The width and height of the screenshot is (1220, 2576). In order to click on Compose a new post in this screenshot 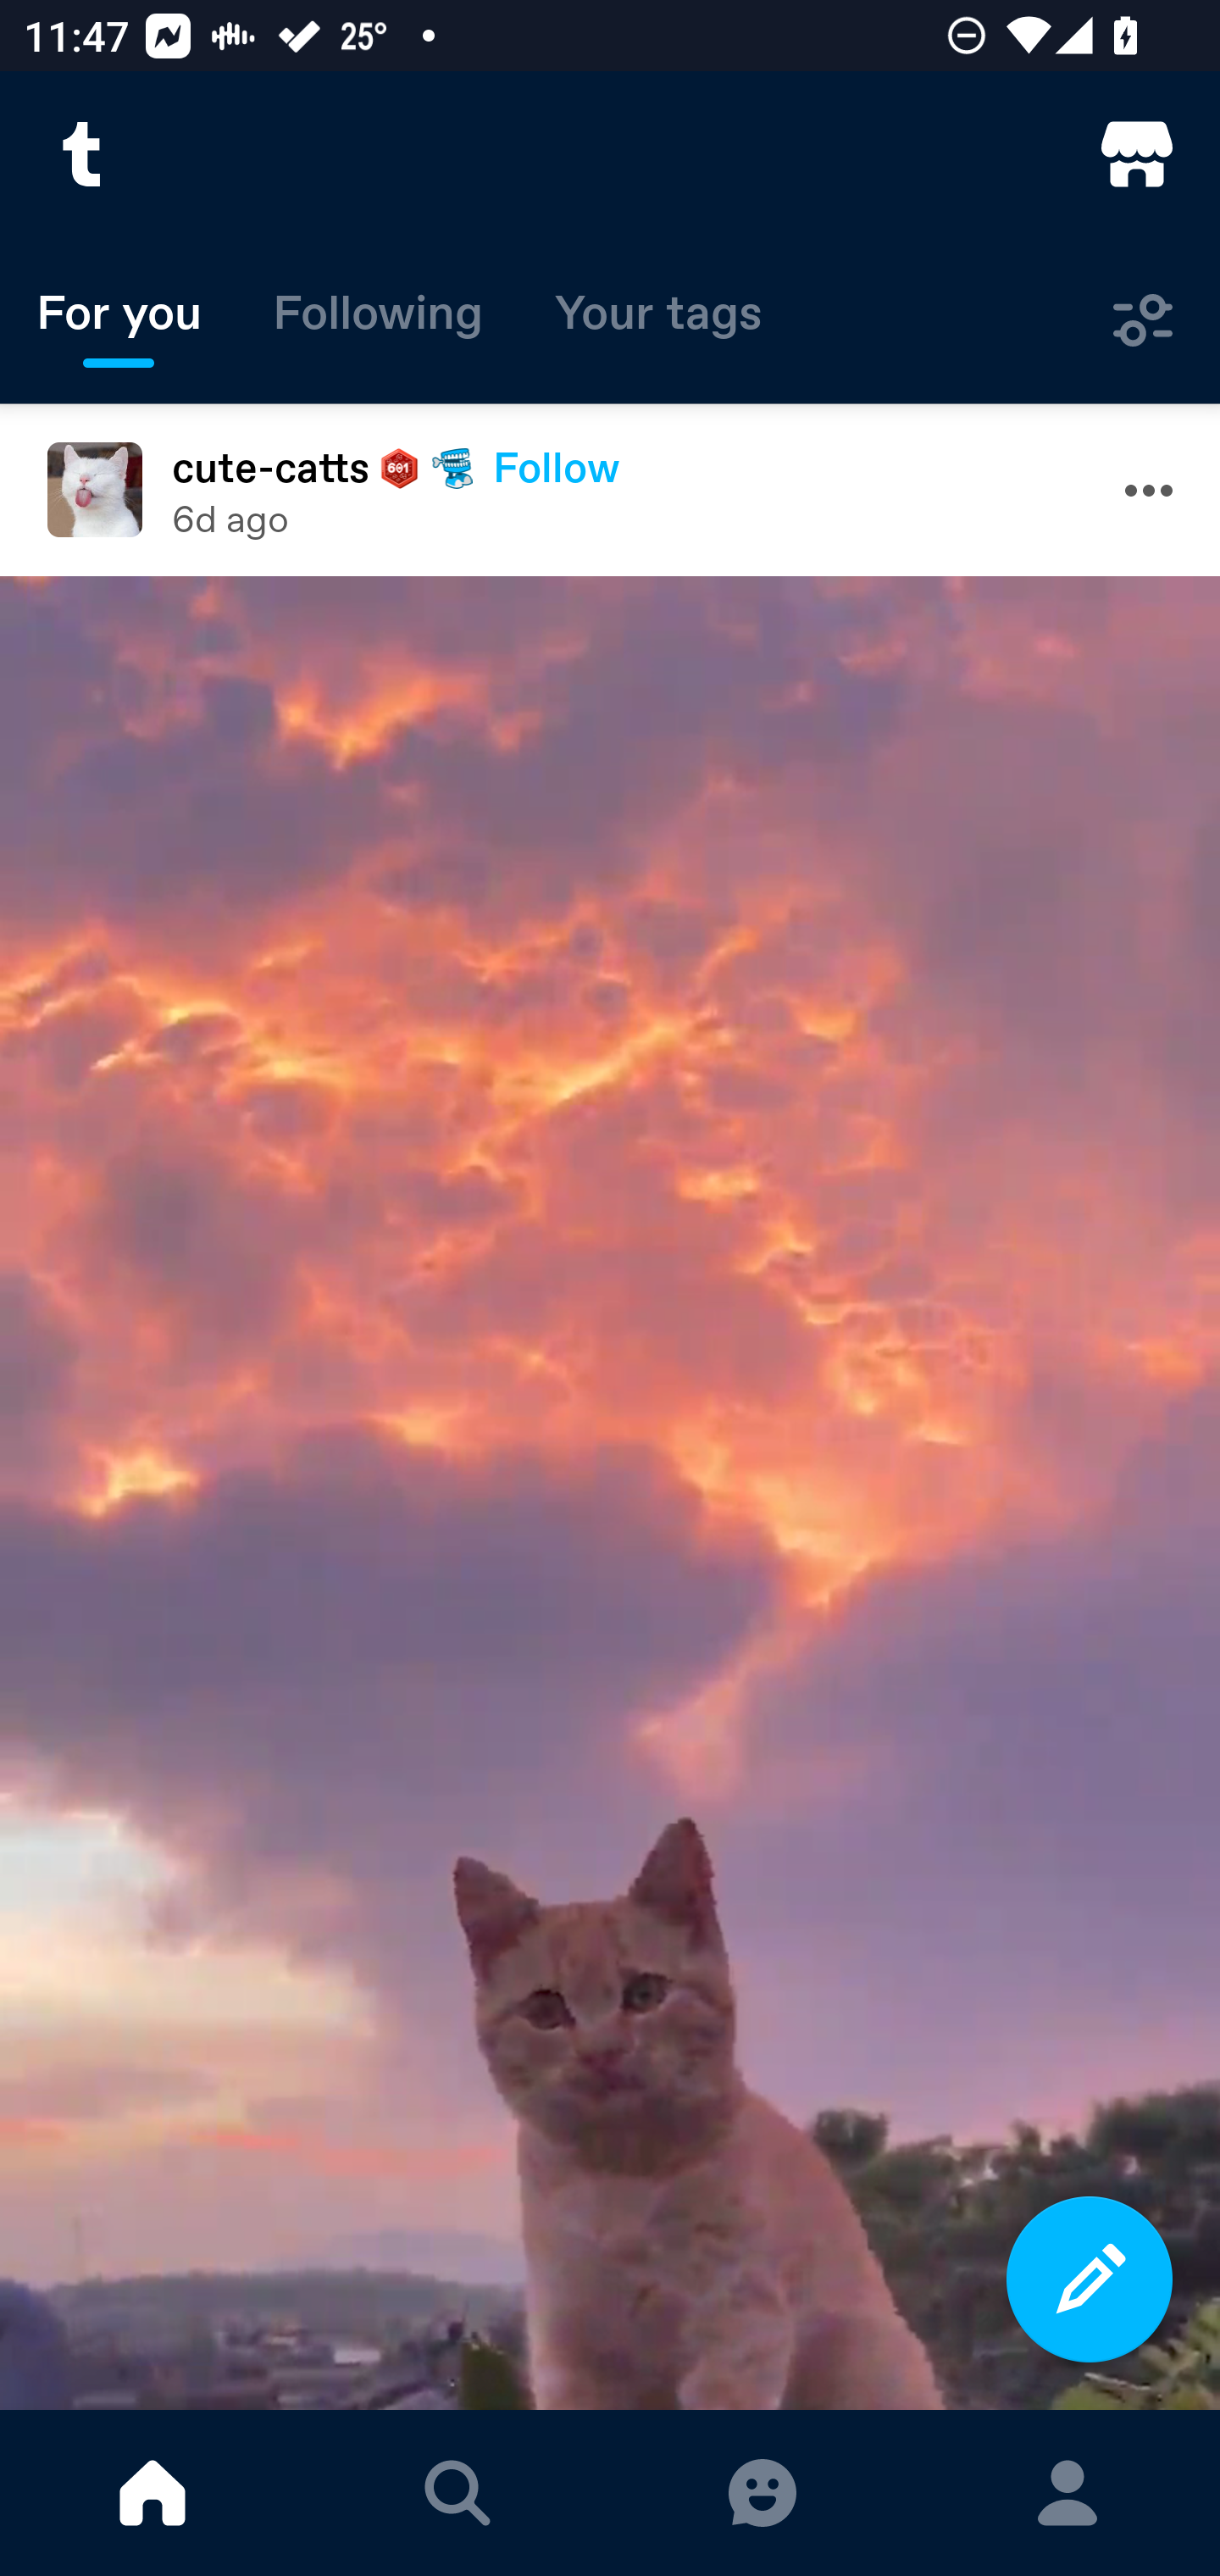, I will do `click(1090, 2279)`.